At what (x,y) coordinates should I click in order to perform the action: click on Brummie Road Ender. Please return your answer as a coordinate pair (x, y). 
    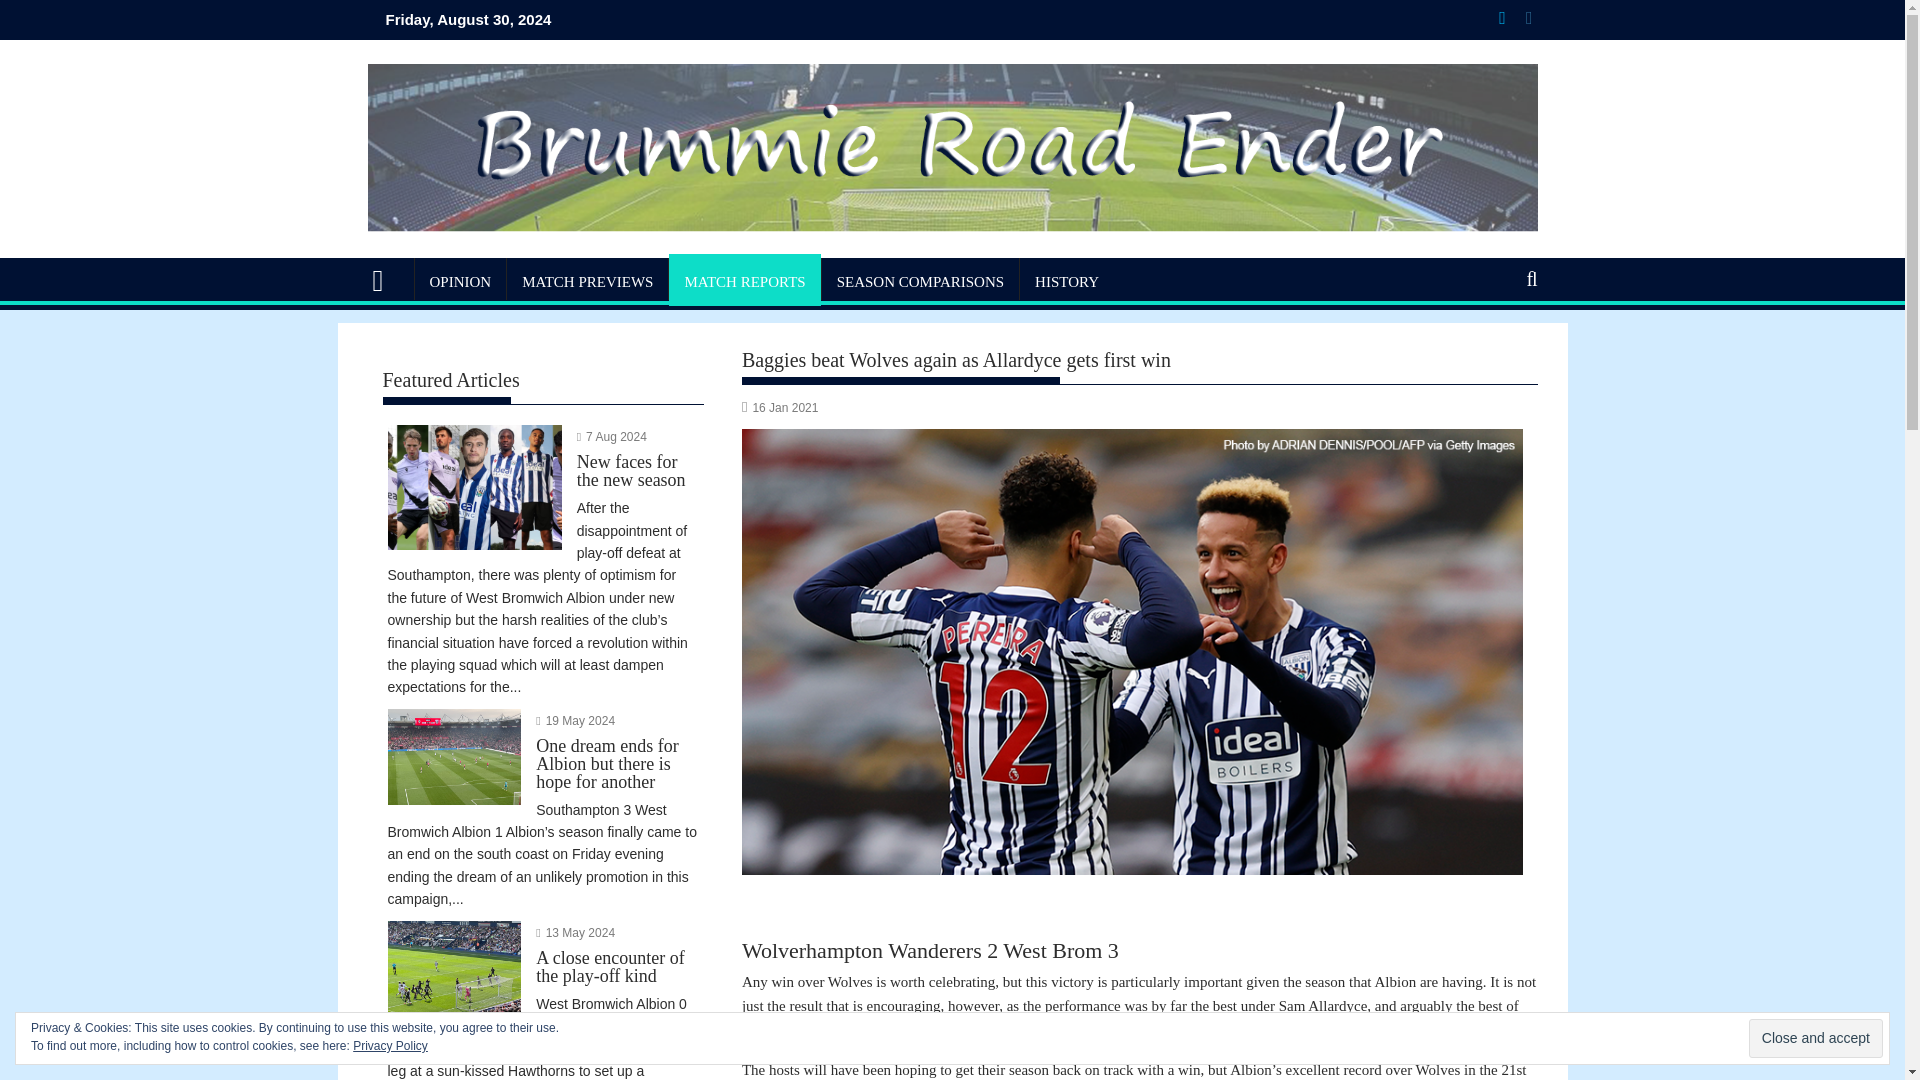
    Looking at the image, I should click on (386, 278).